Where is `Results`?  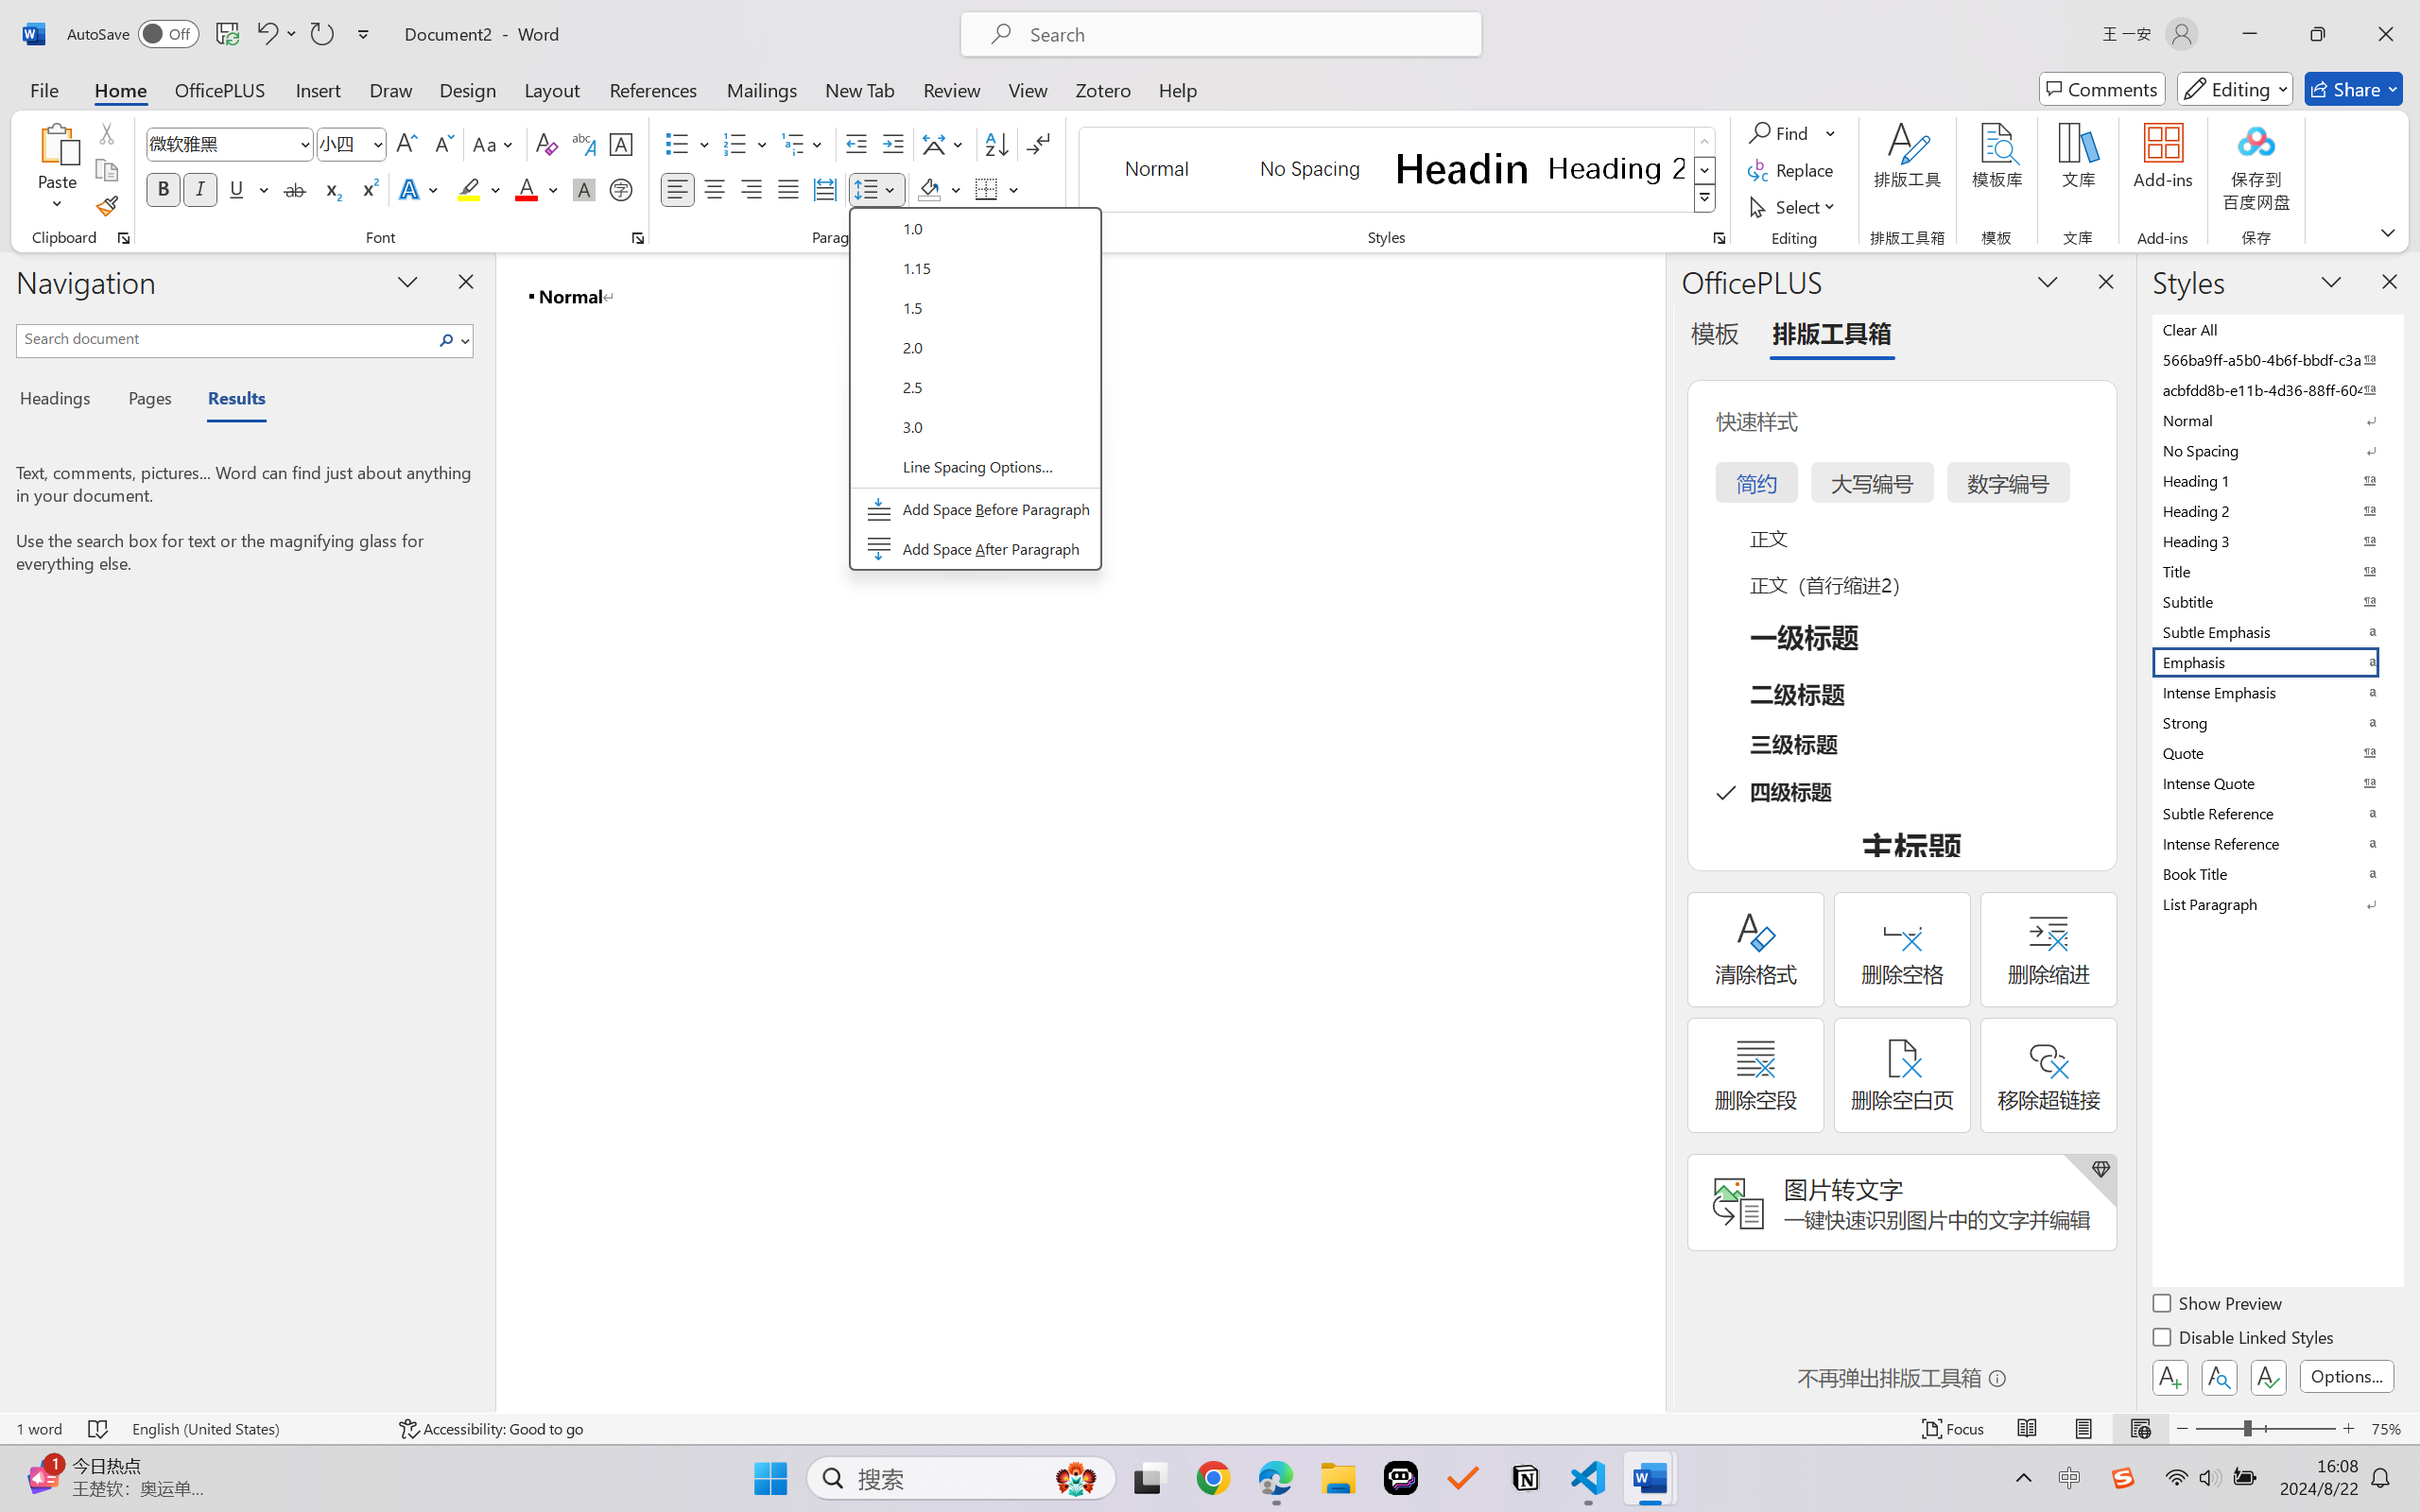
Results is located at coordinates (227, 401).